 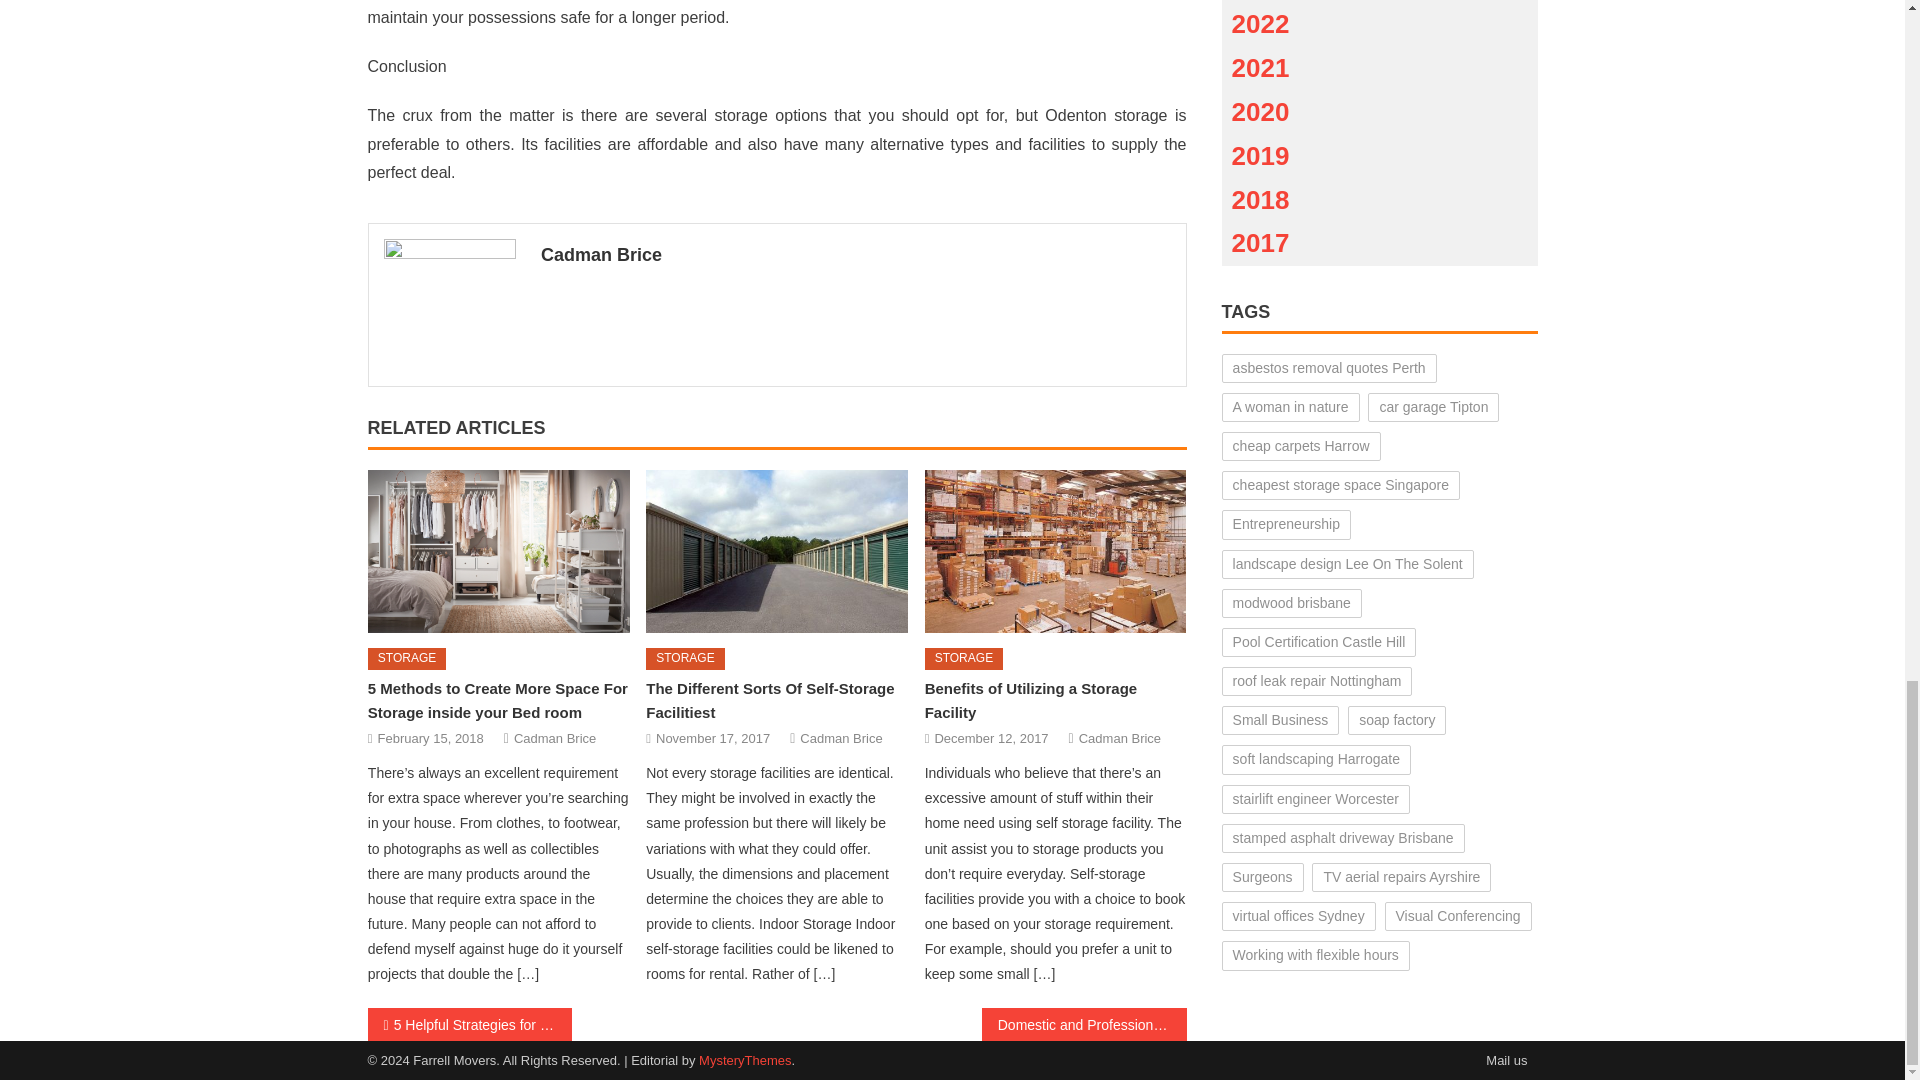 I want to click on Benefits of Utilizing a Storage Facility, so click(x=1032, y=700).